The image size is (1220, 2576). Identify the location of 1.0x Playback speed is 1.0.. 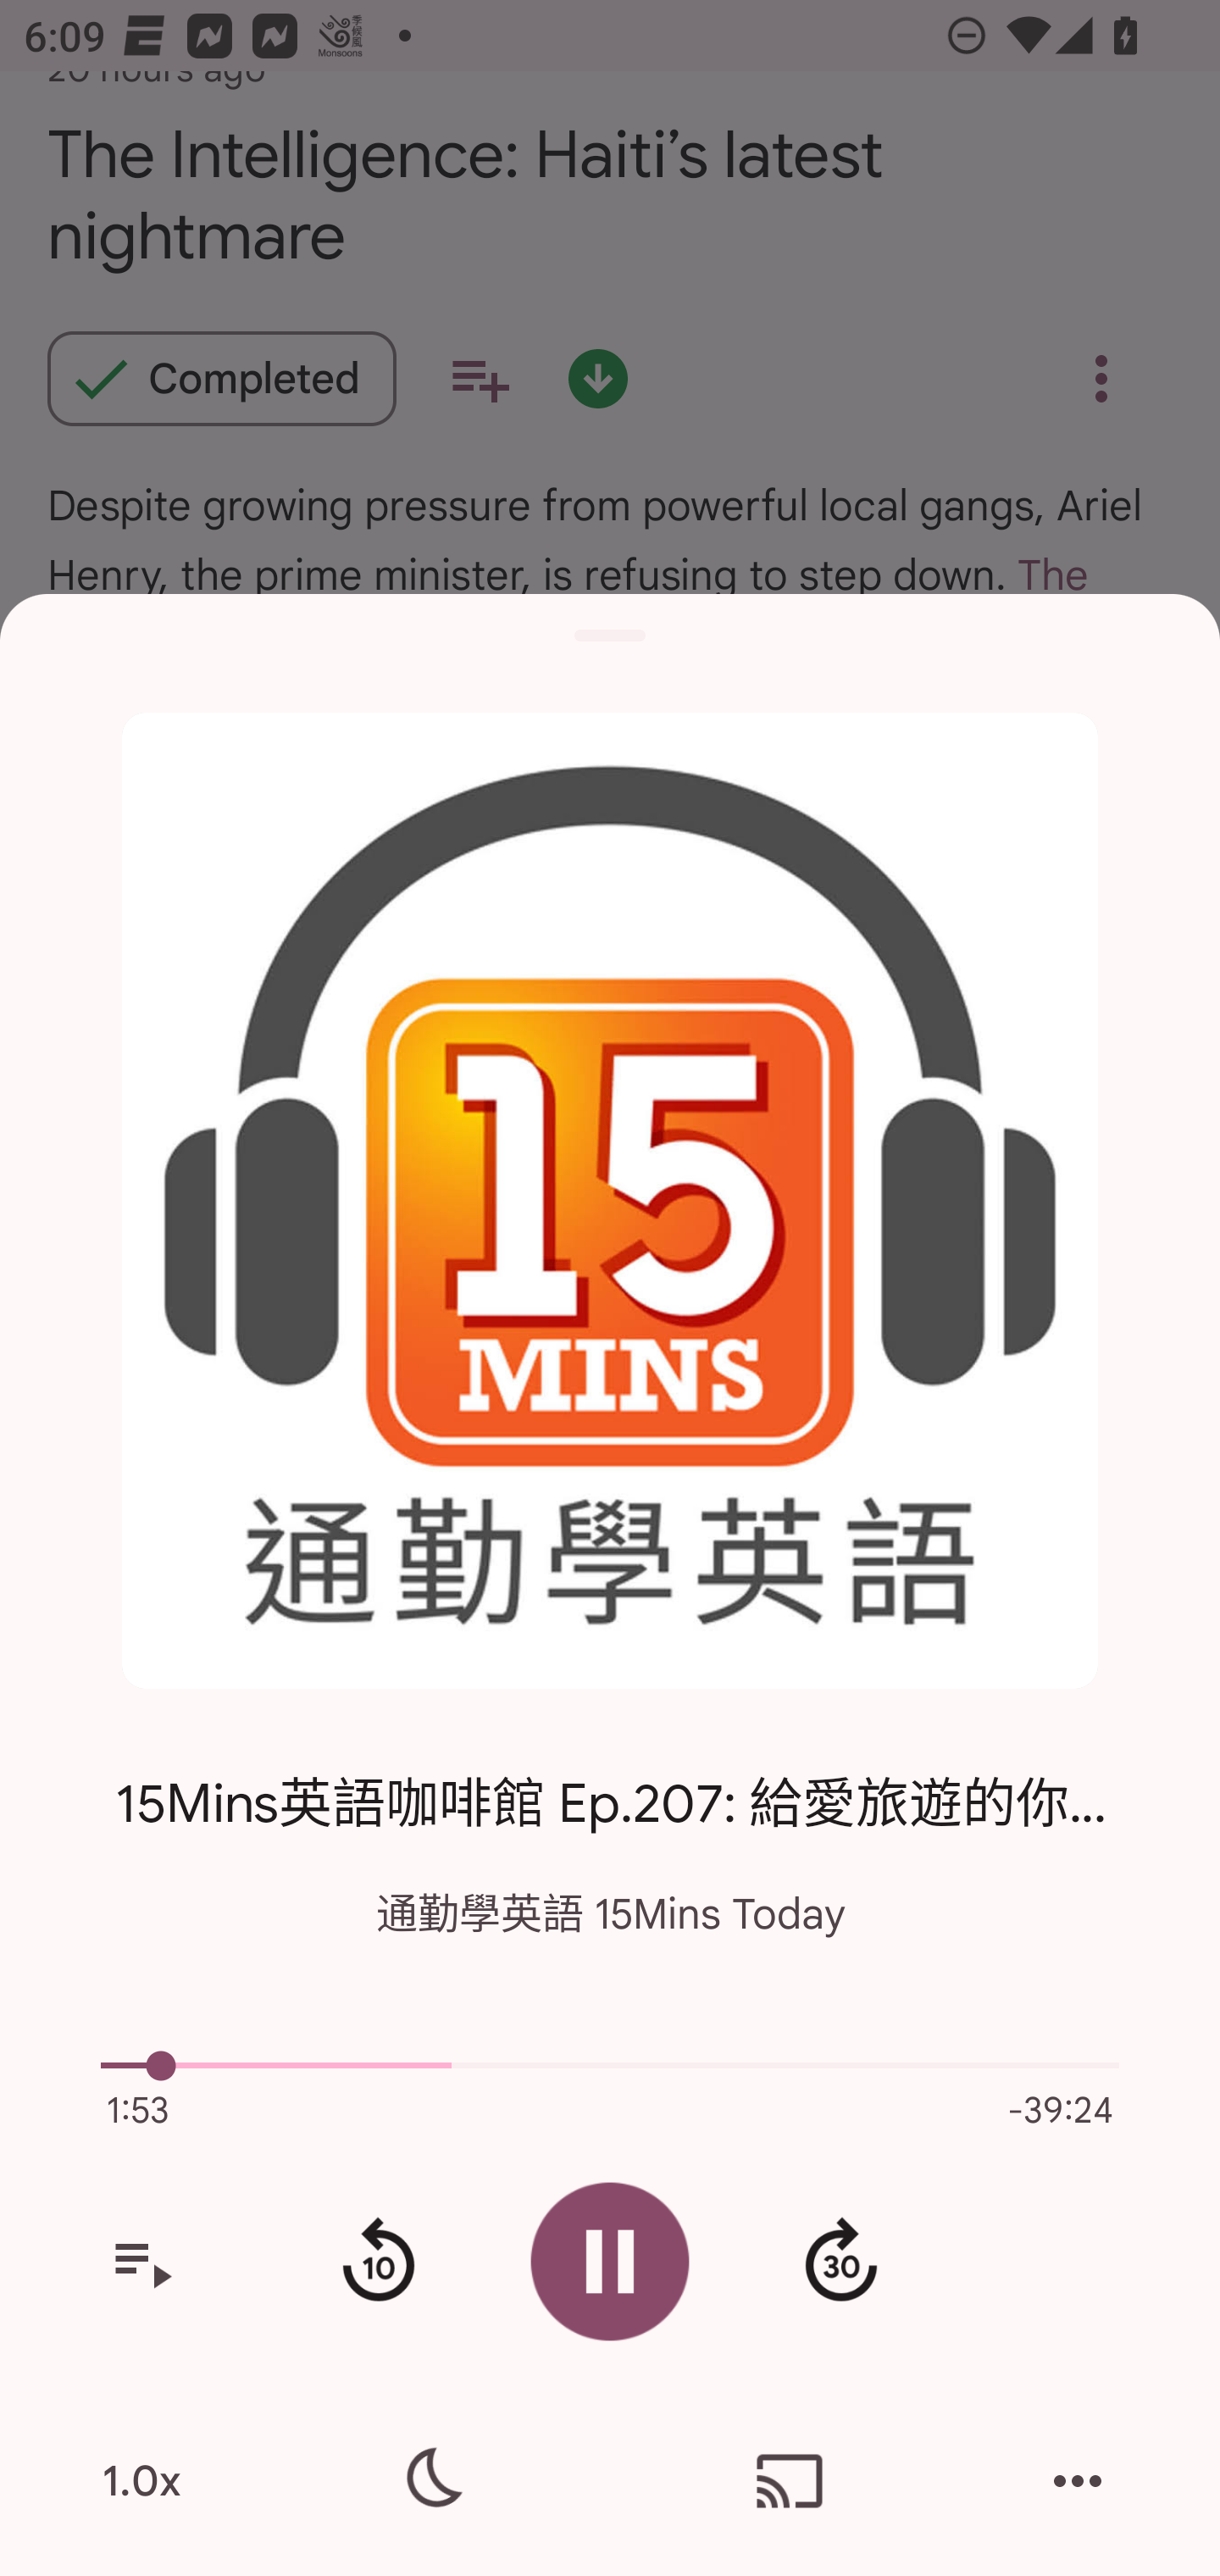
(141, 2481).